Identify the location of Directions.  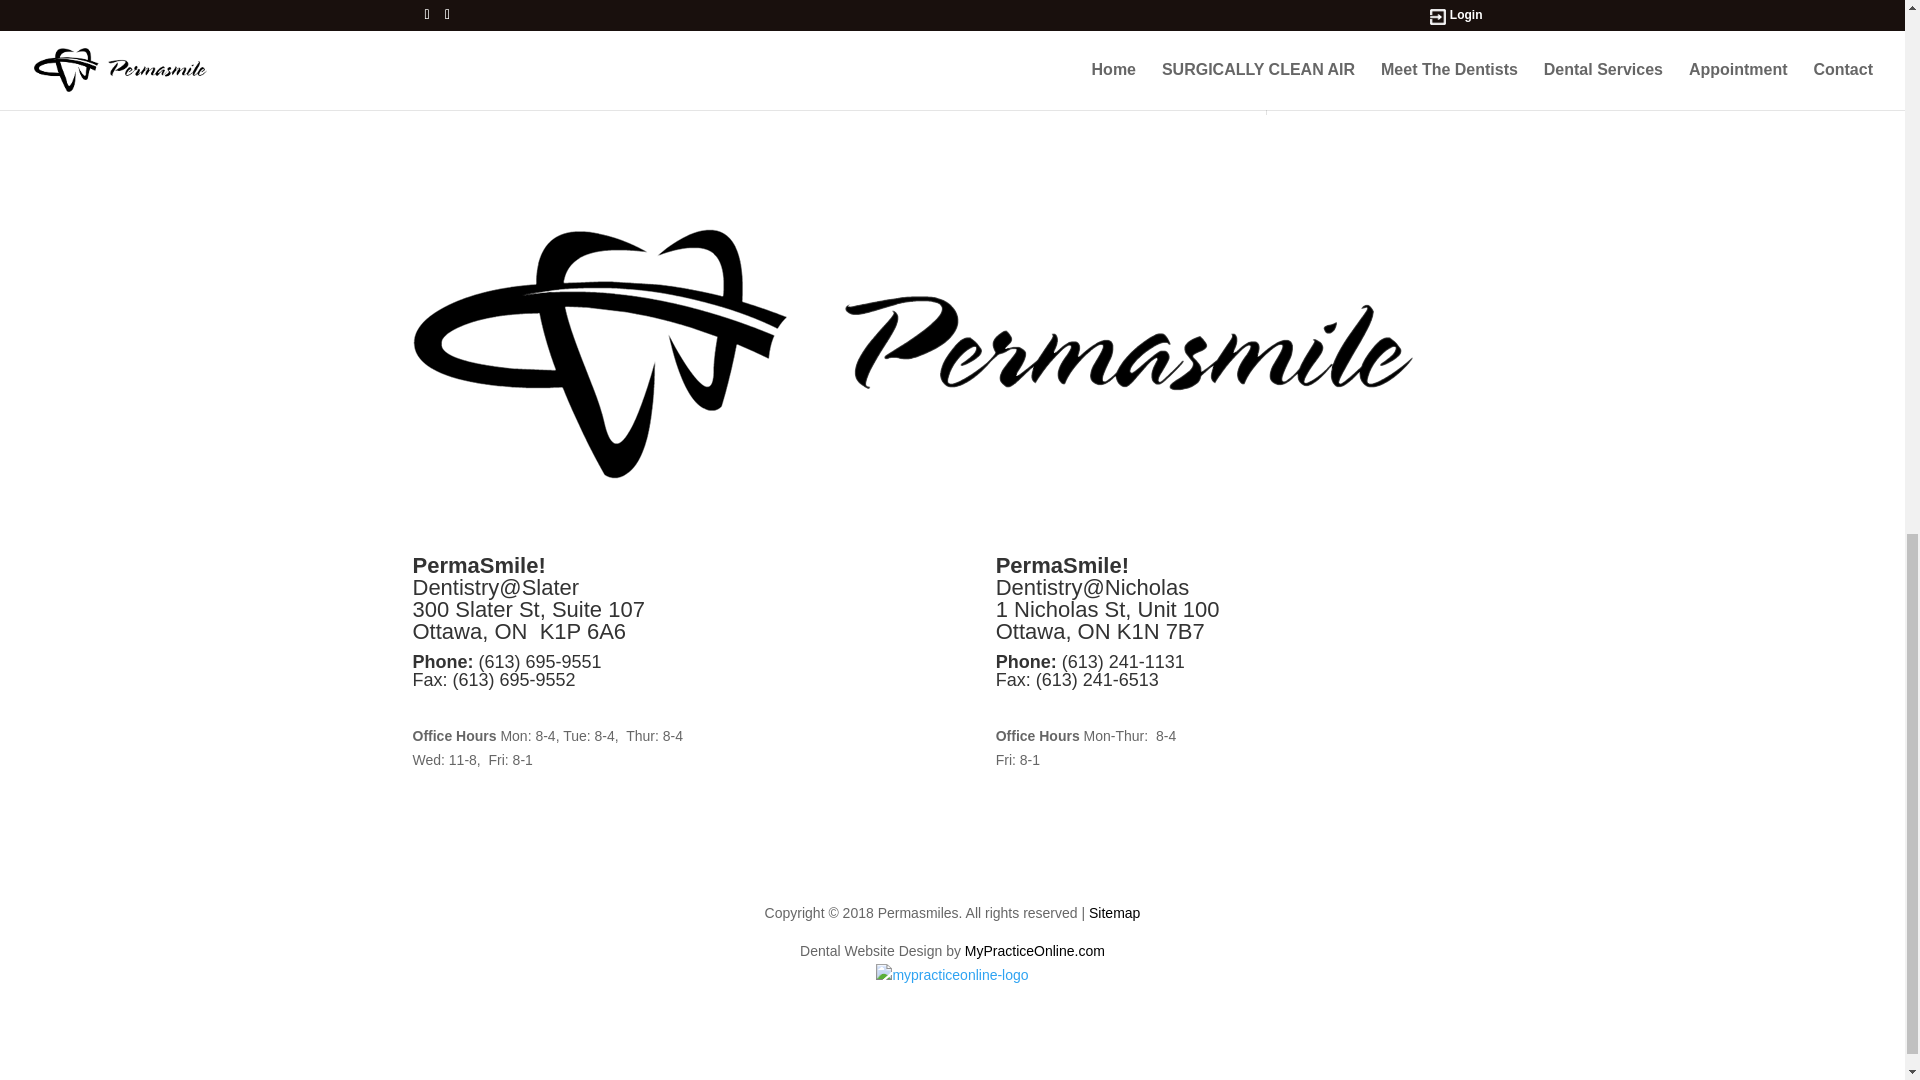
(448, 706).